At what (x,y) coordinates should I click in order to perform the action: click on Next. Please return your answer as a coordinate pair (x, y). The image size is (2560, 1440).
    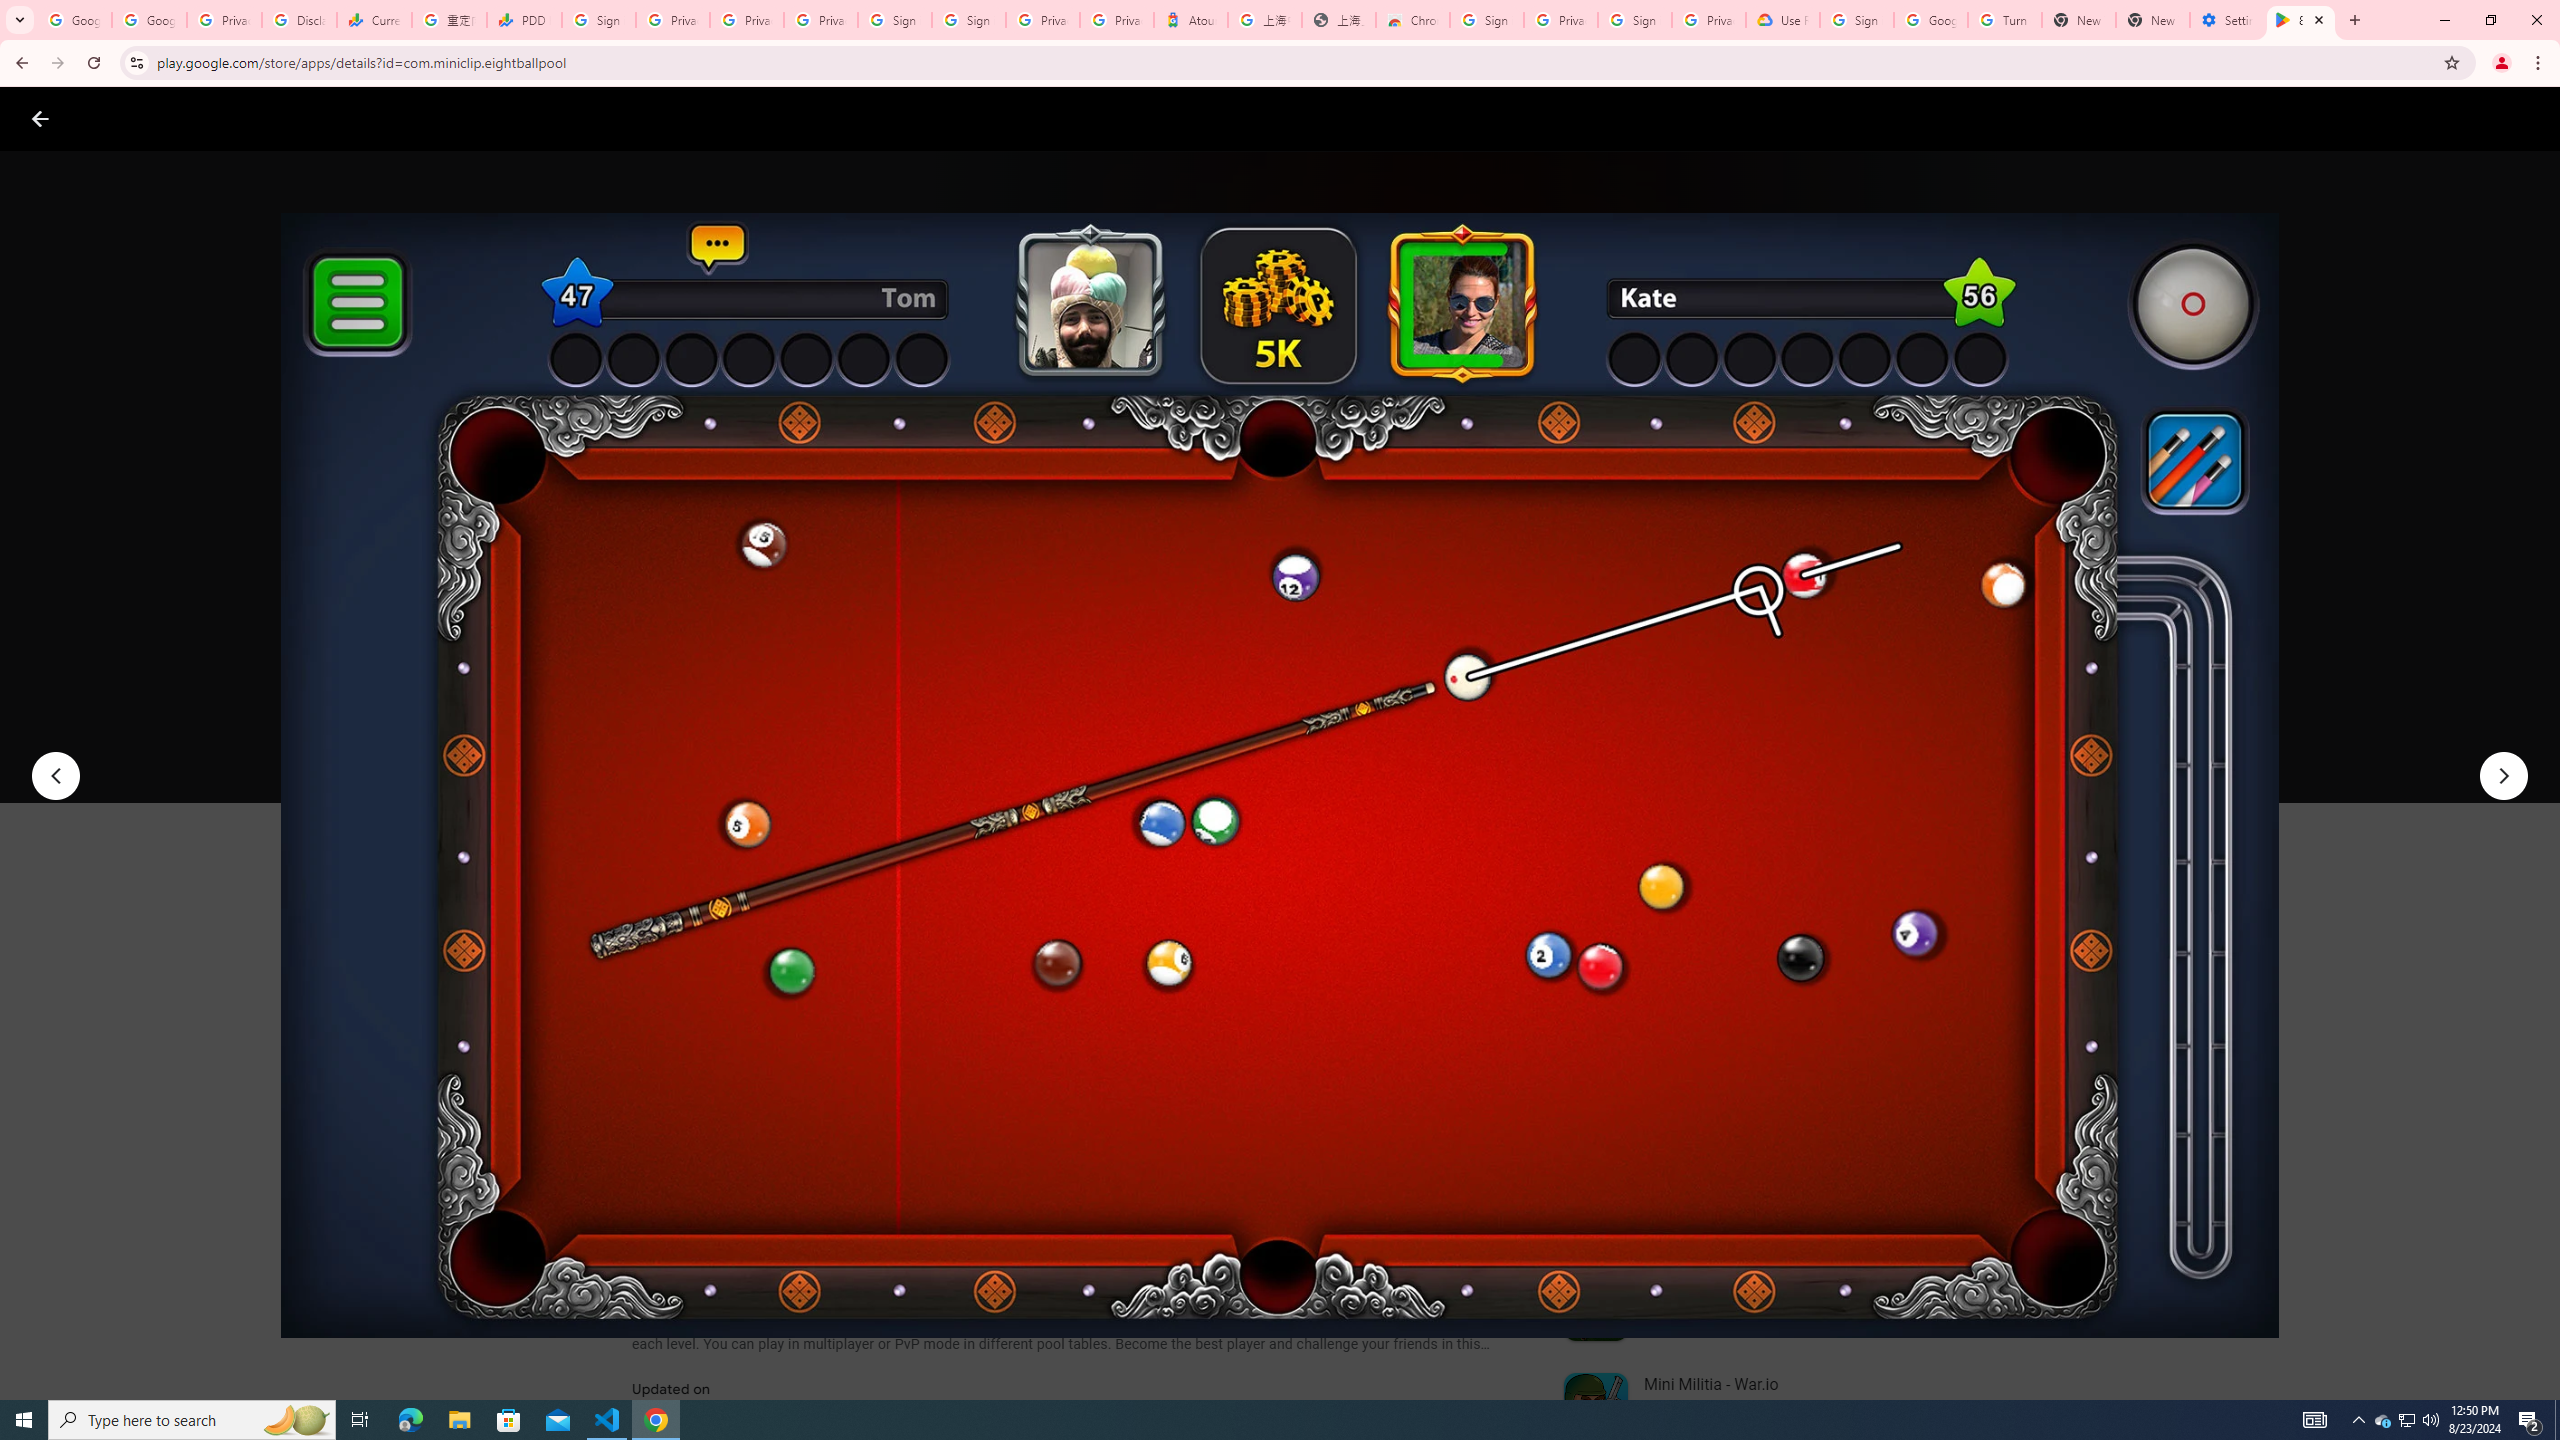
    Looking at the image, I should click on (2504, 776).